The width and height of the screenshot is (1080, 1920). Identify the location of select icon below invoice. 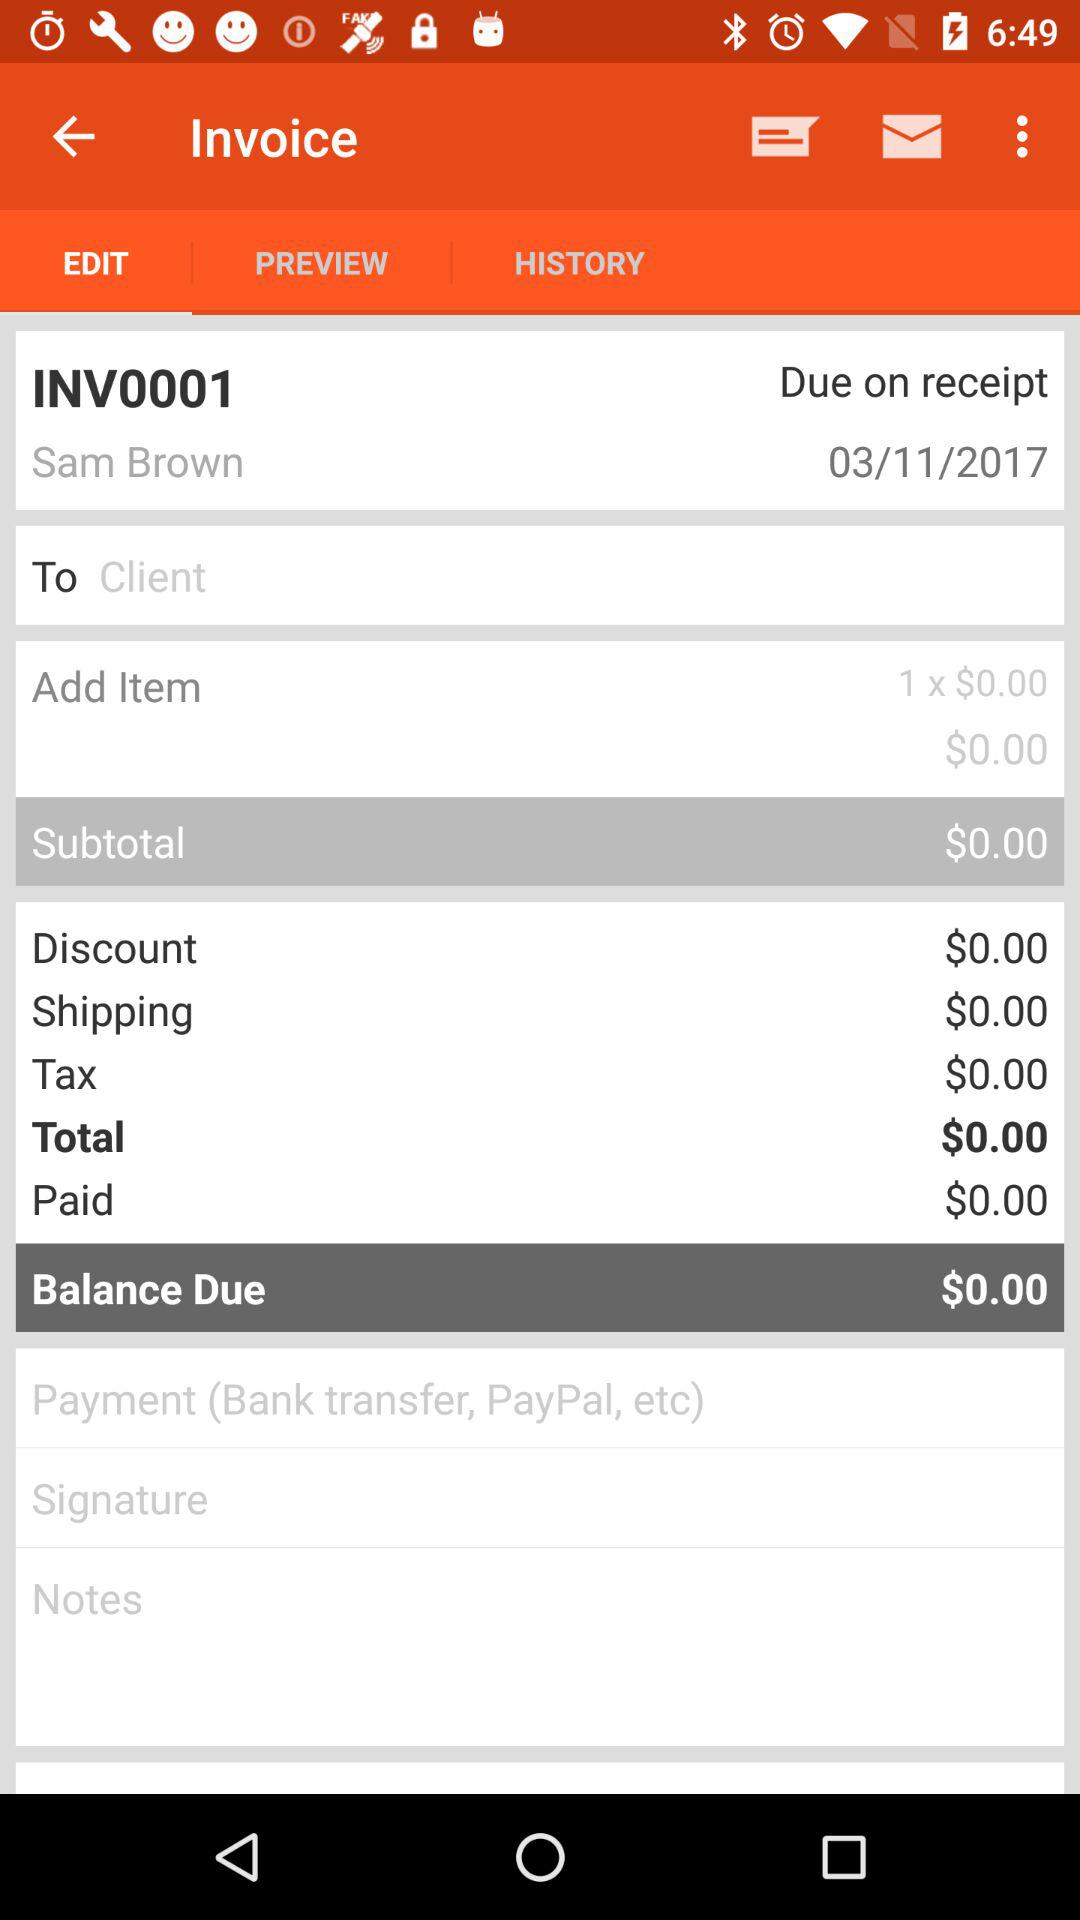
(322, 262).